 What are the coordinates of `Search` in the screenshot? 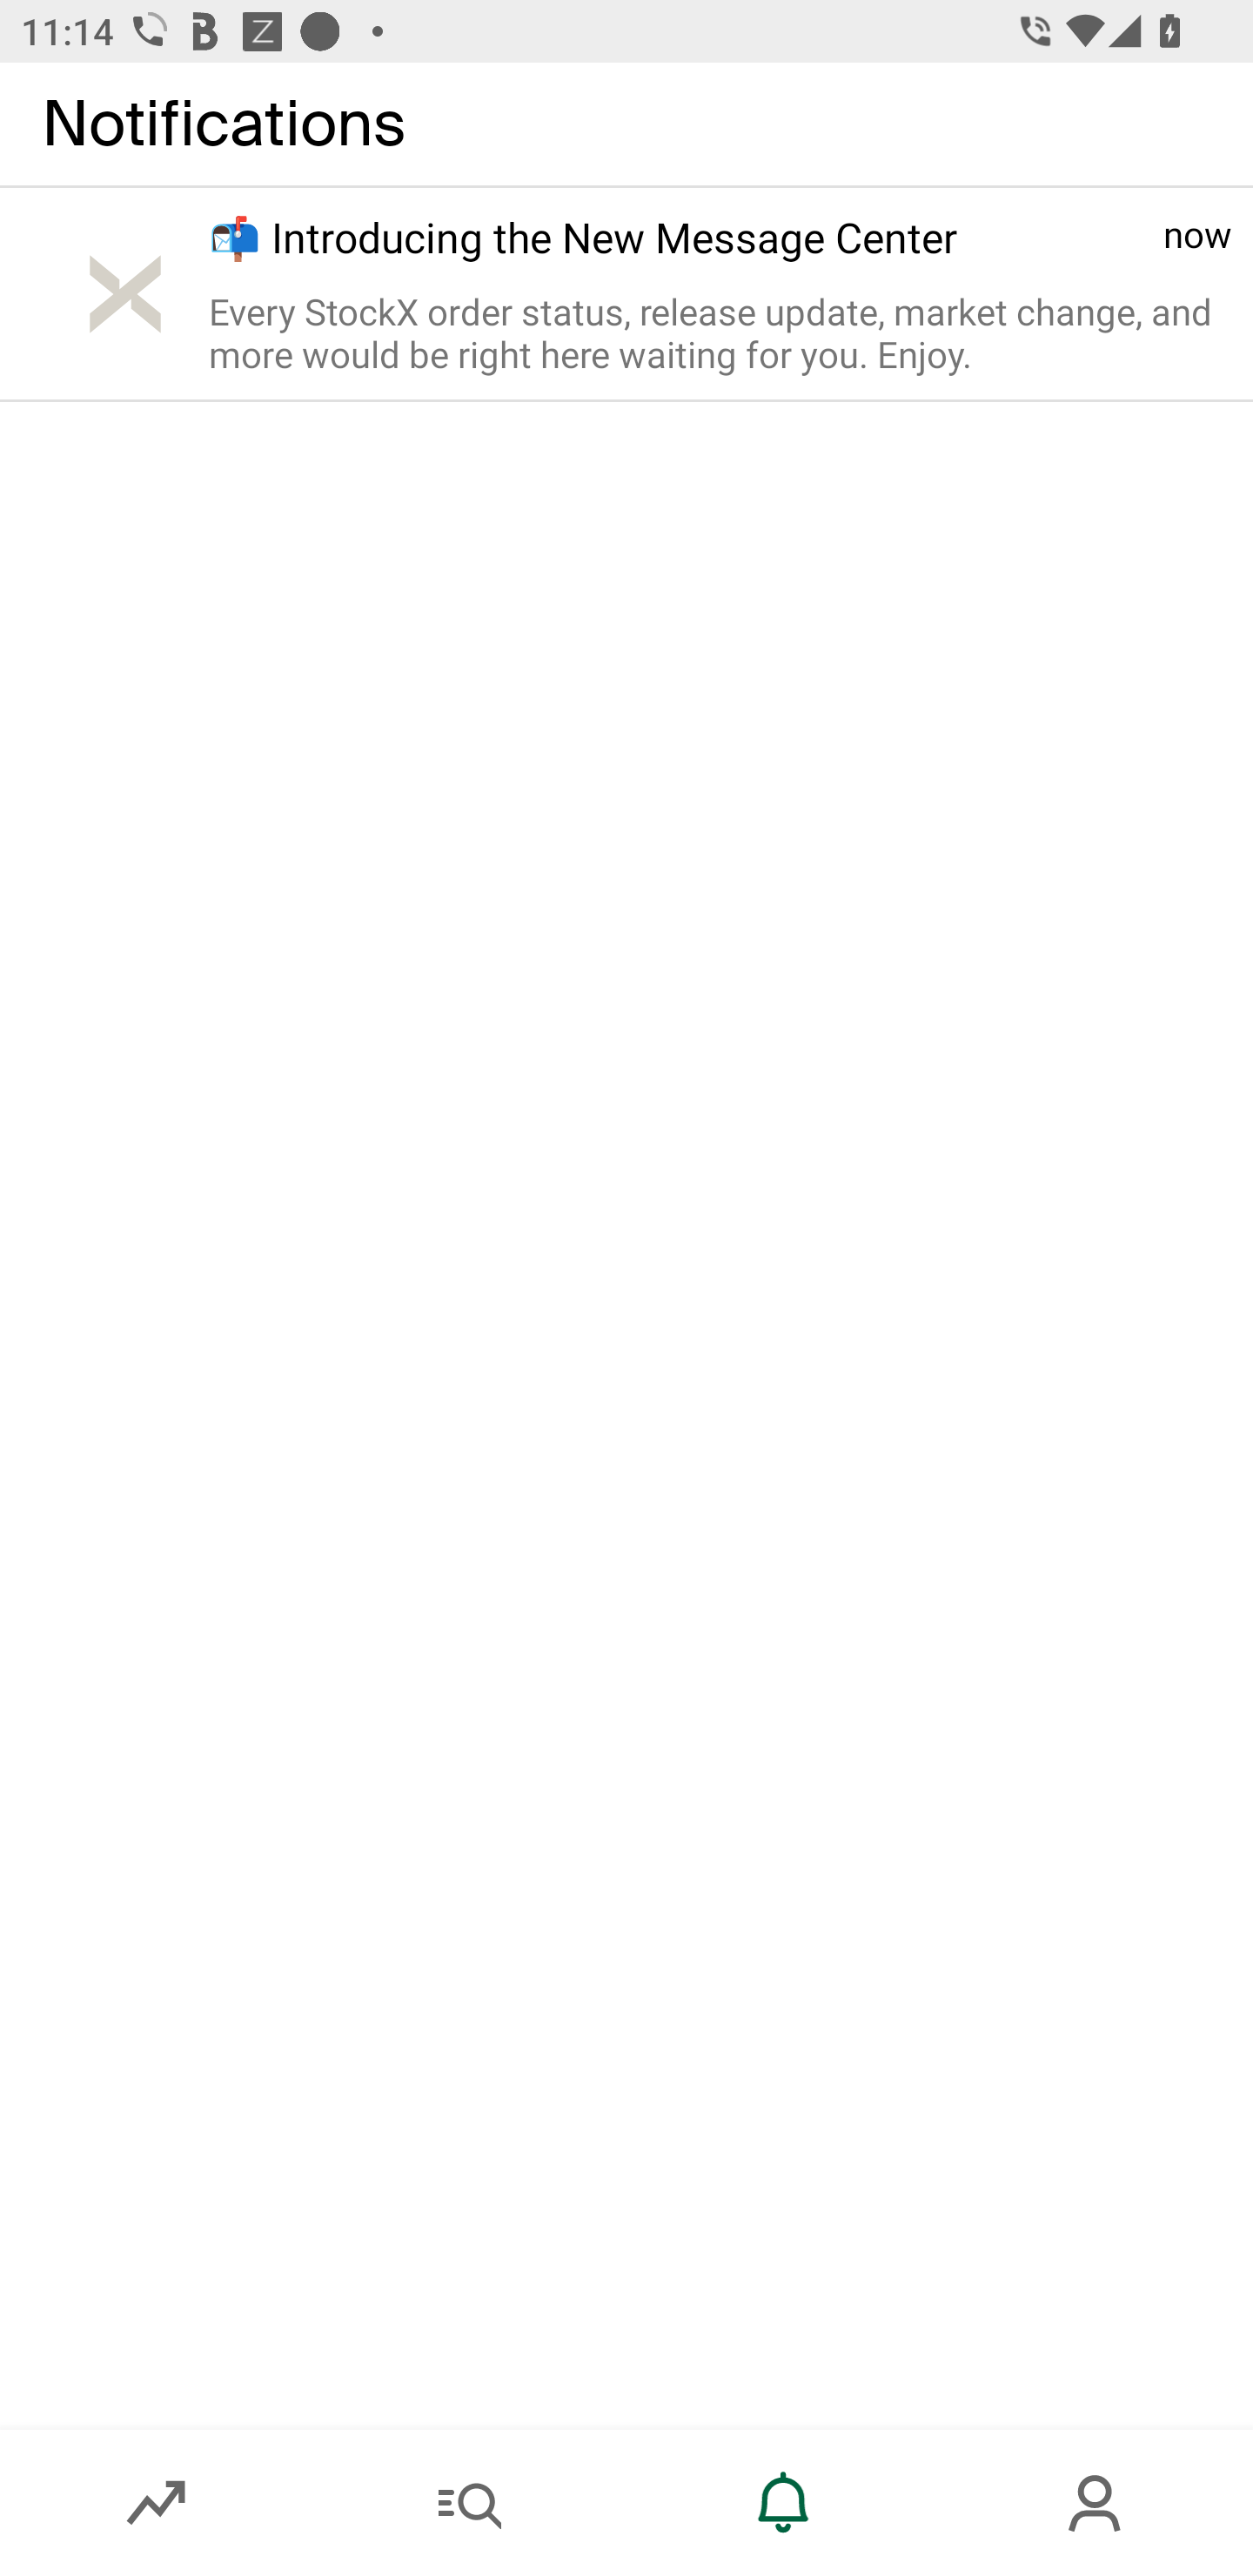 It's located at (470, 2503).